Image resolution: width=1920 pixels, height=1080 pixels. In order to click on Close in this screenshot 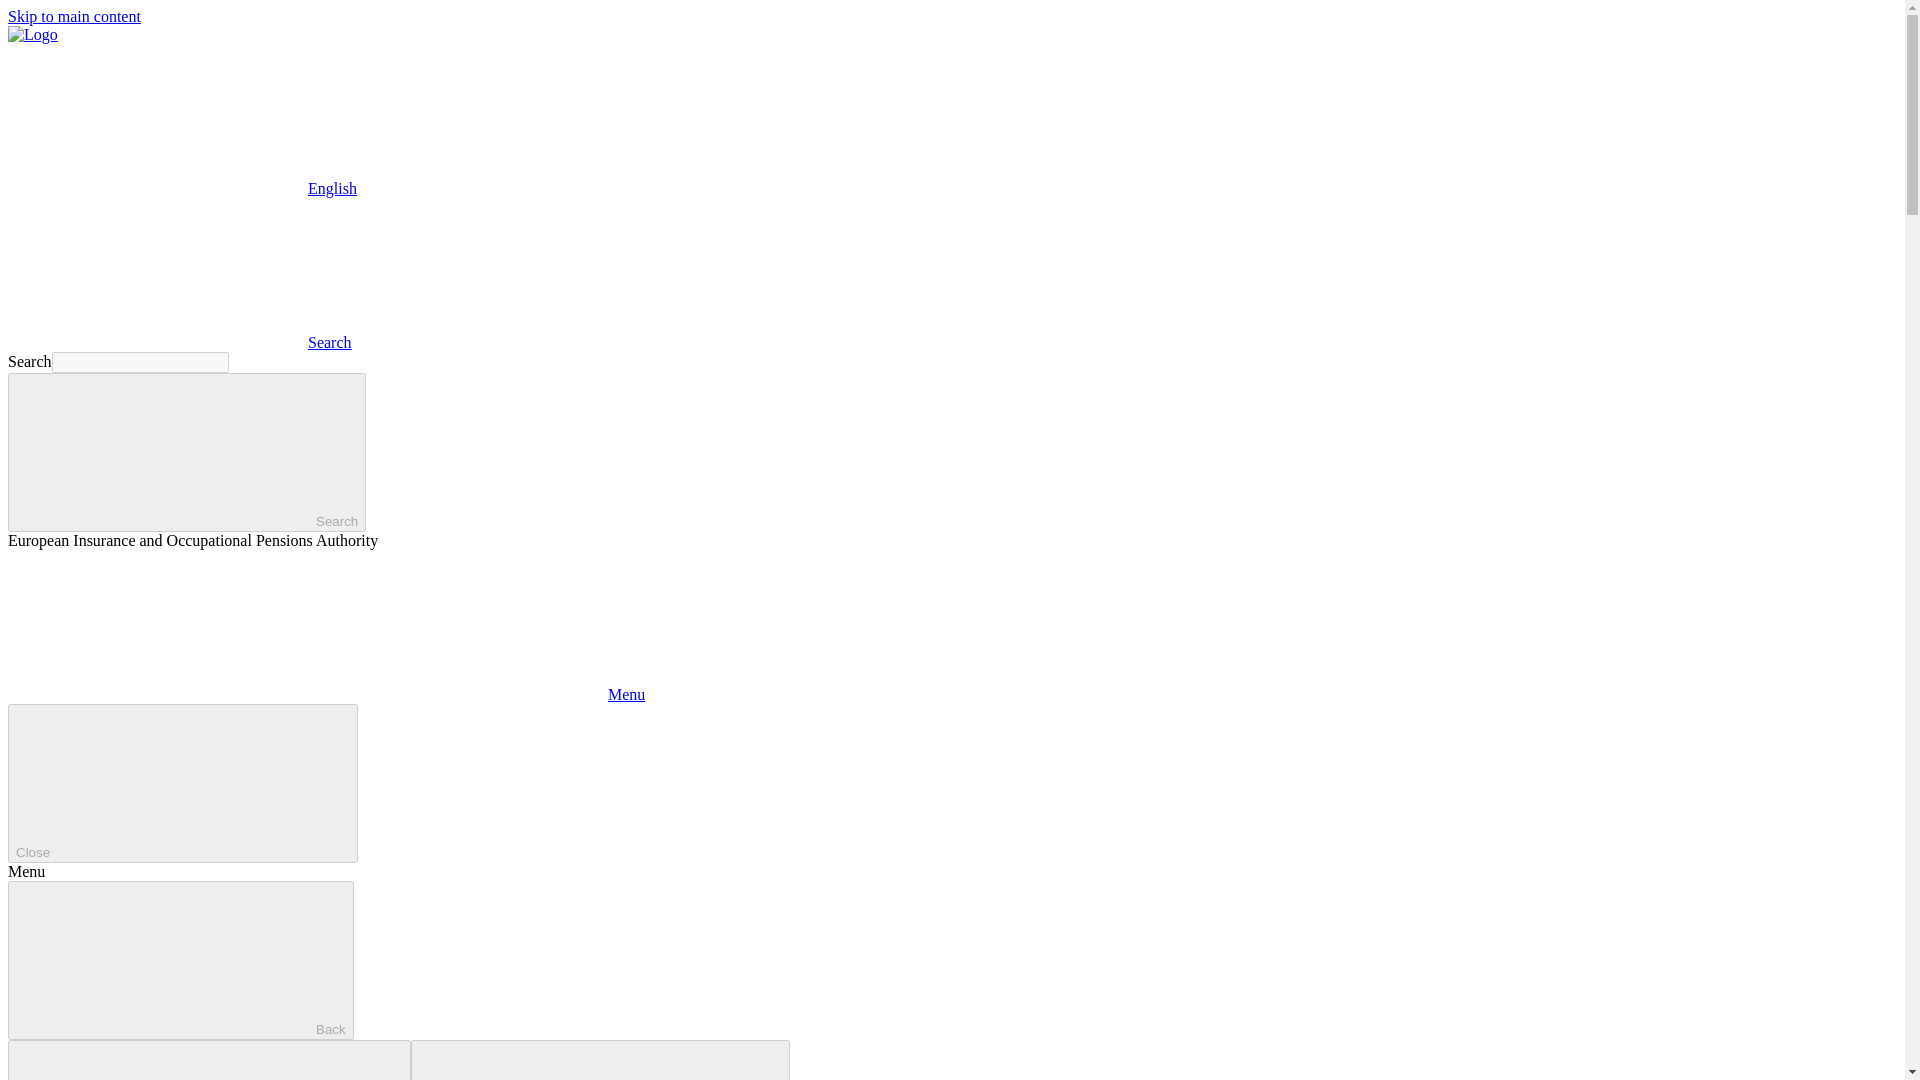, I will do `click(182, 783)`.